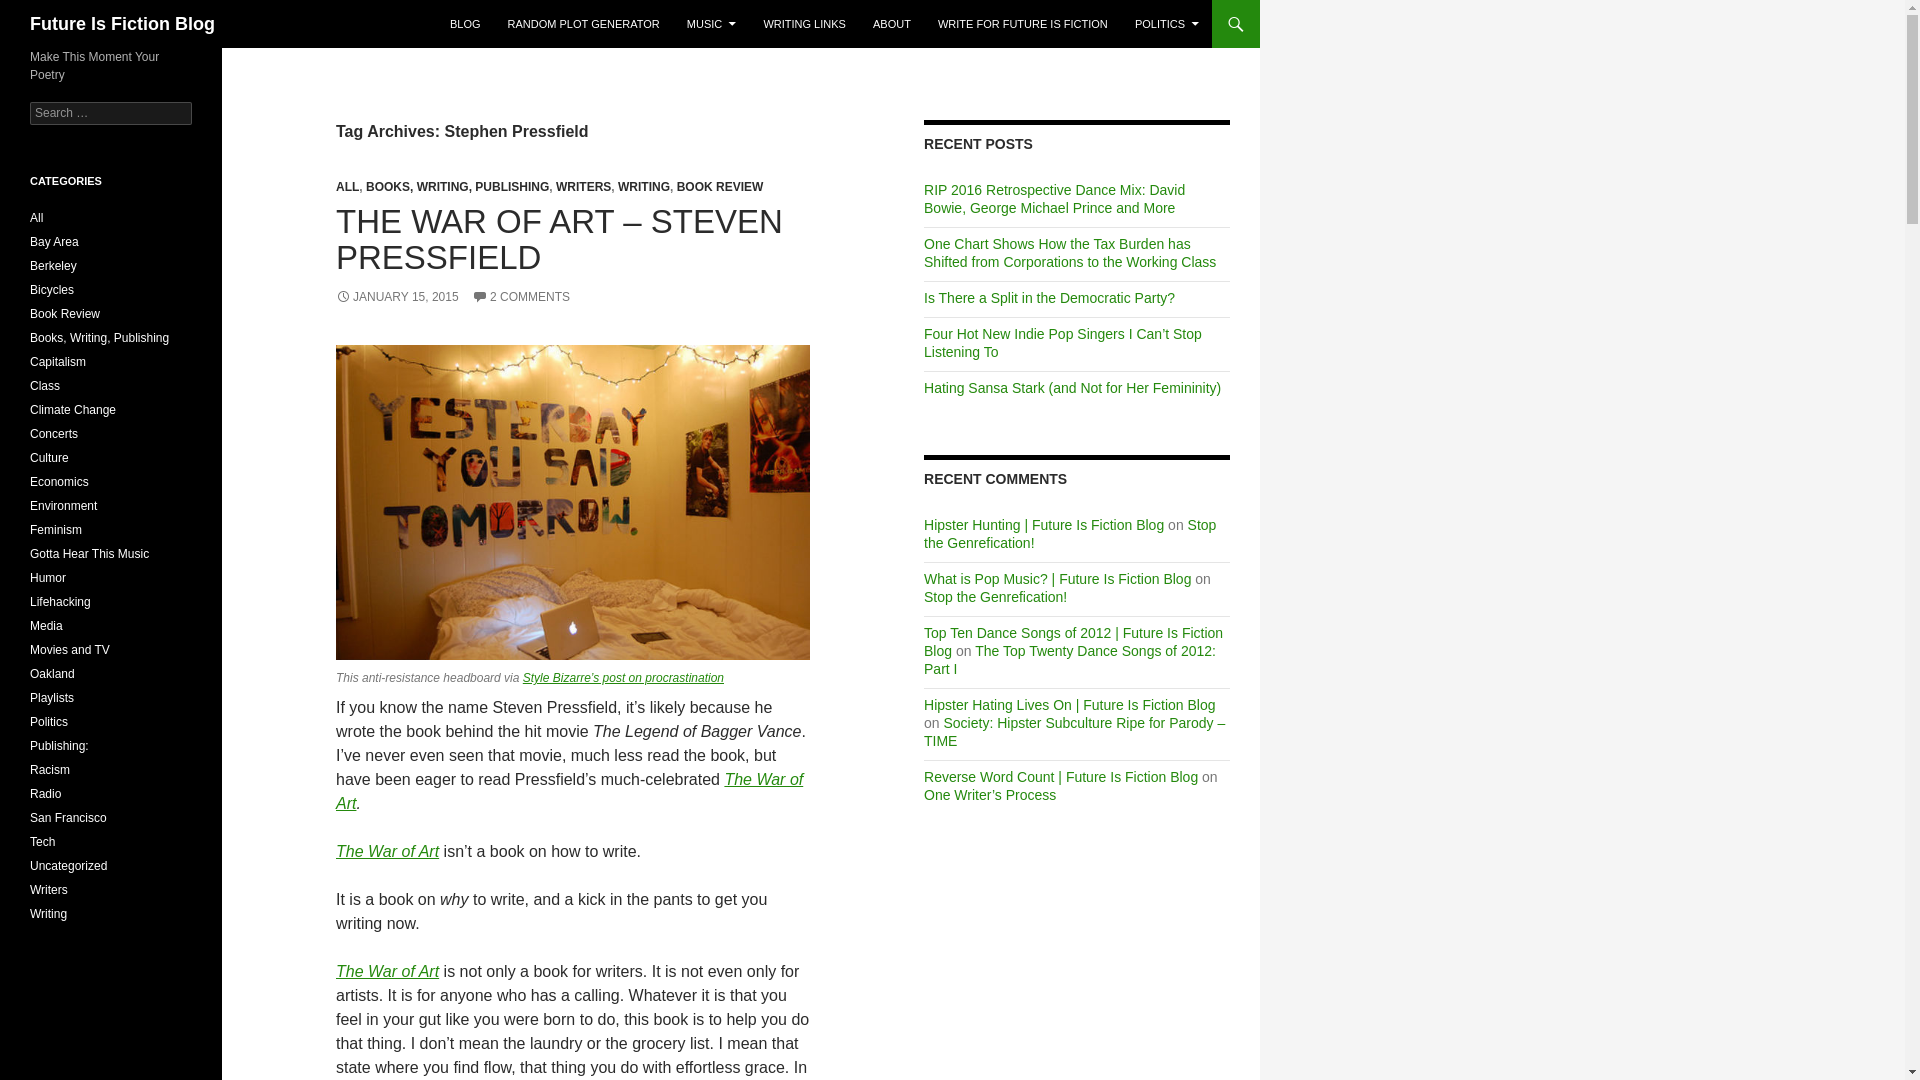 This screenshot has height=1080, width=1920. I want to click on JANUARY 15, 2015, so click(397, 296).